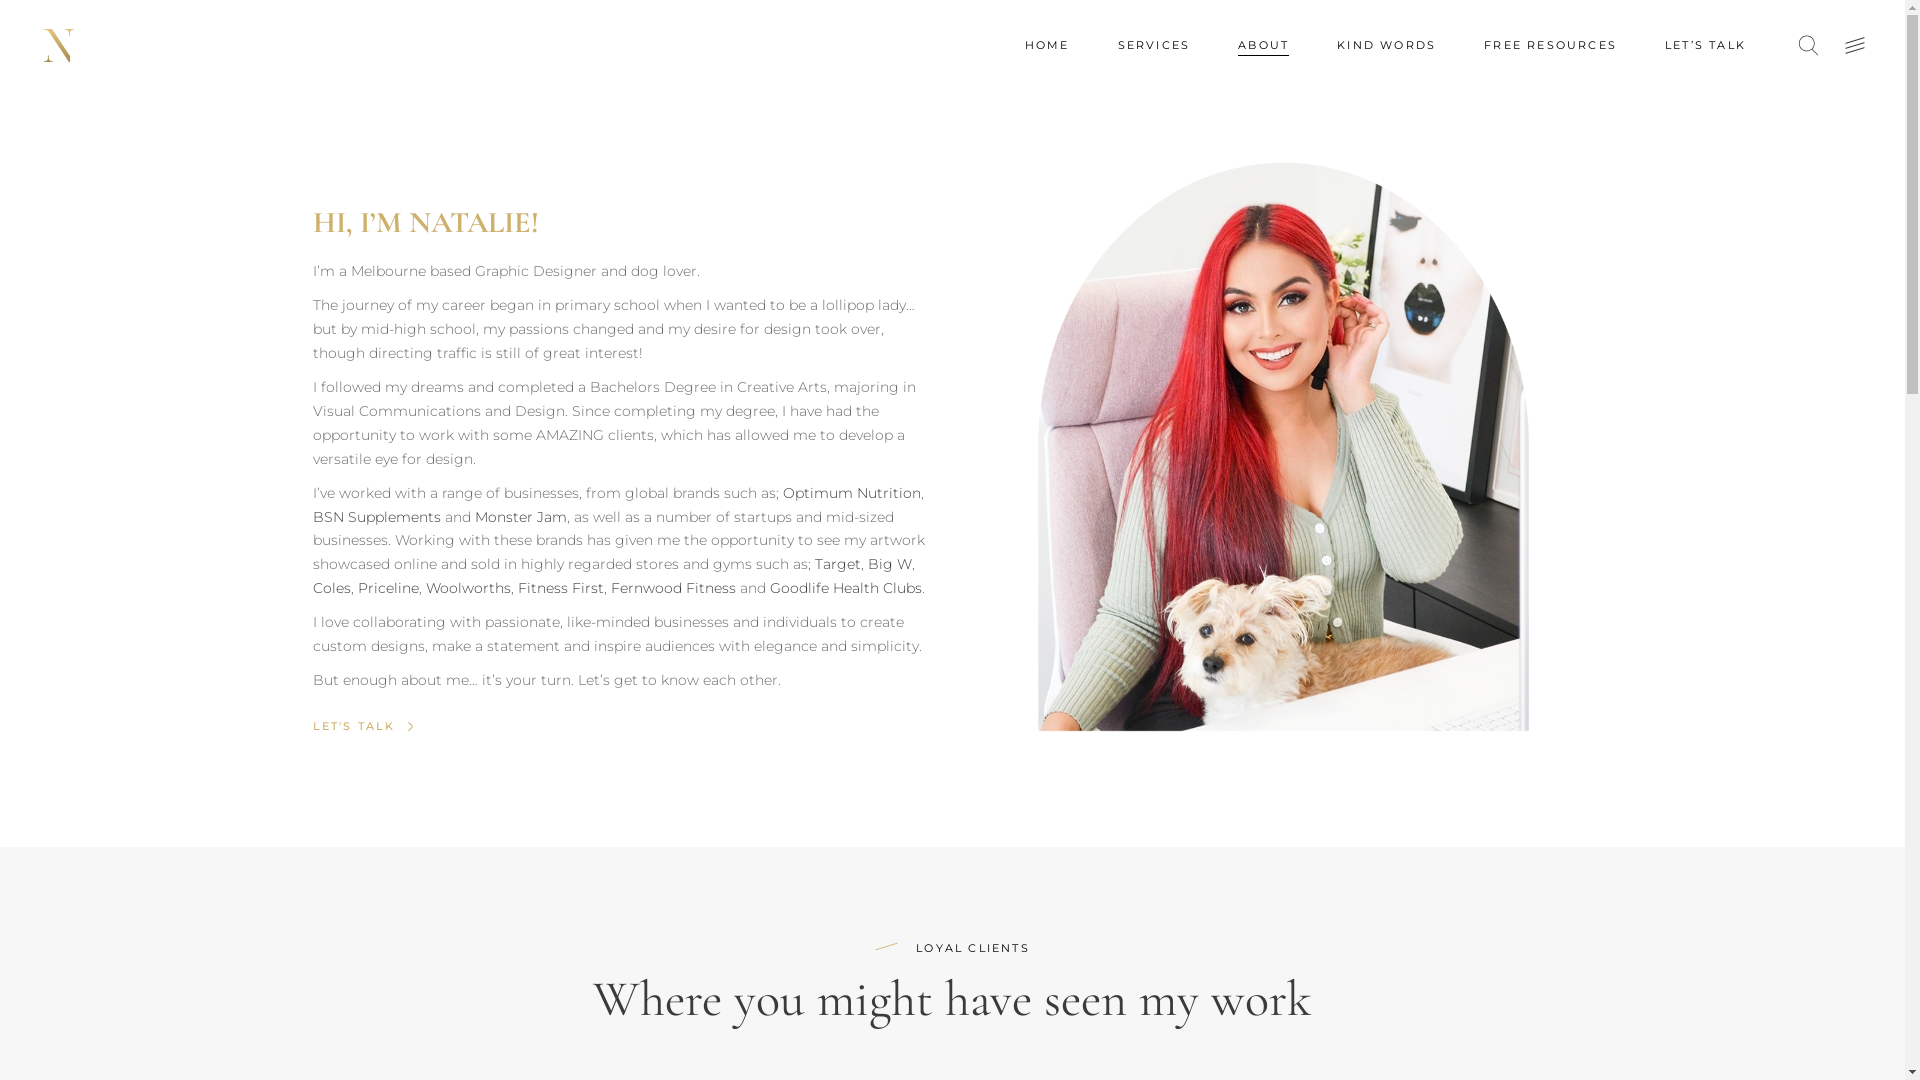 The image size is (1920, 1080). What do you see at coordinates (1154, 45) in the screenshot?
I see `SERVICES` at bounding box center [1154, 45].